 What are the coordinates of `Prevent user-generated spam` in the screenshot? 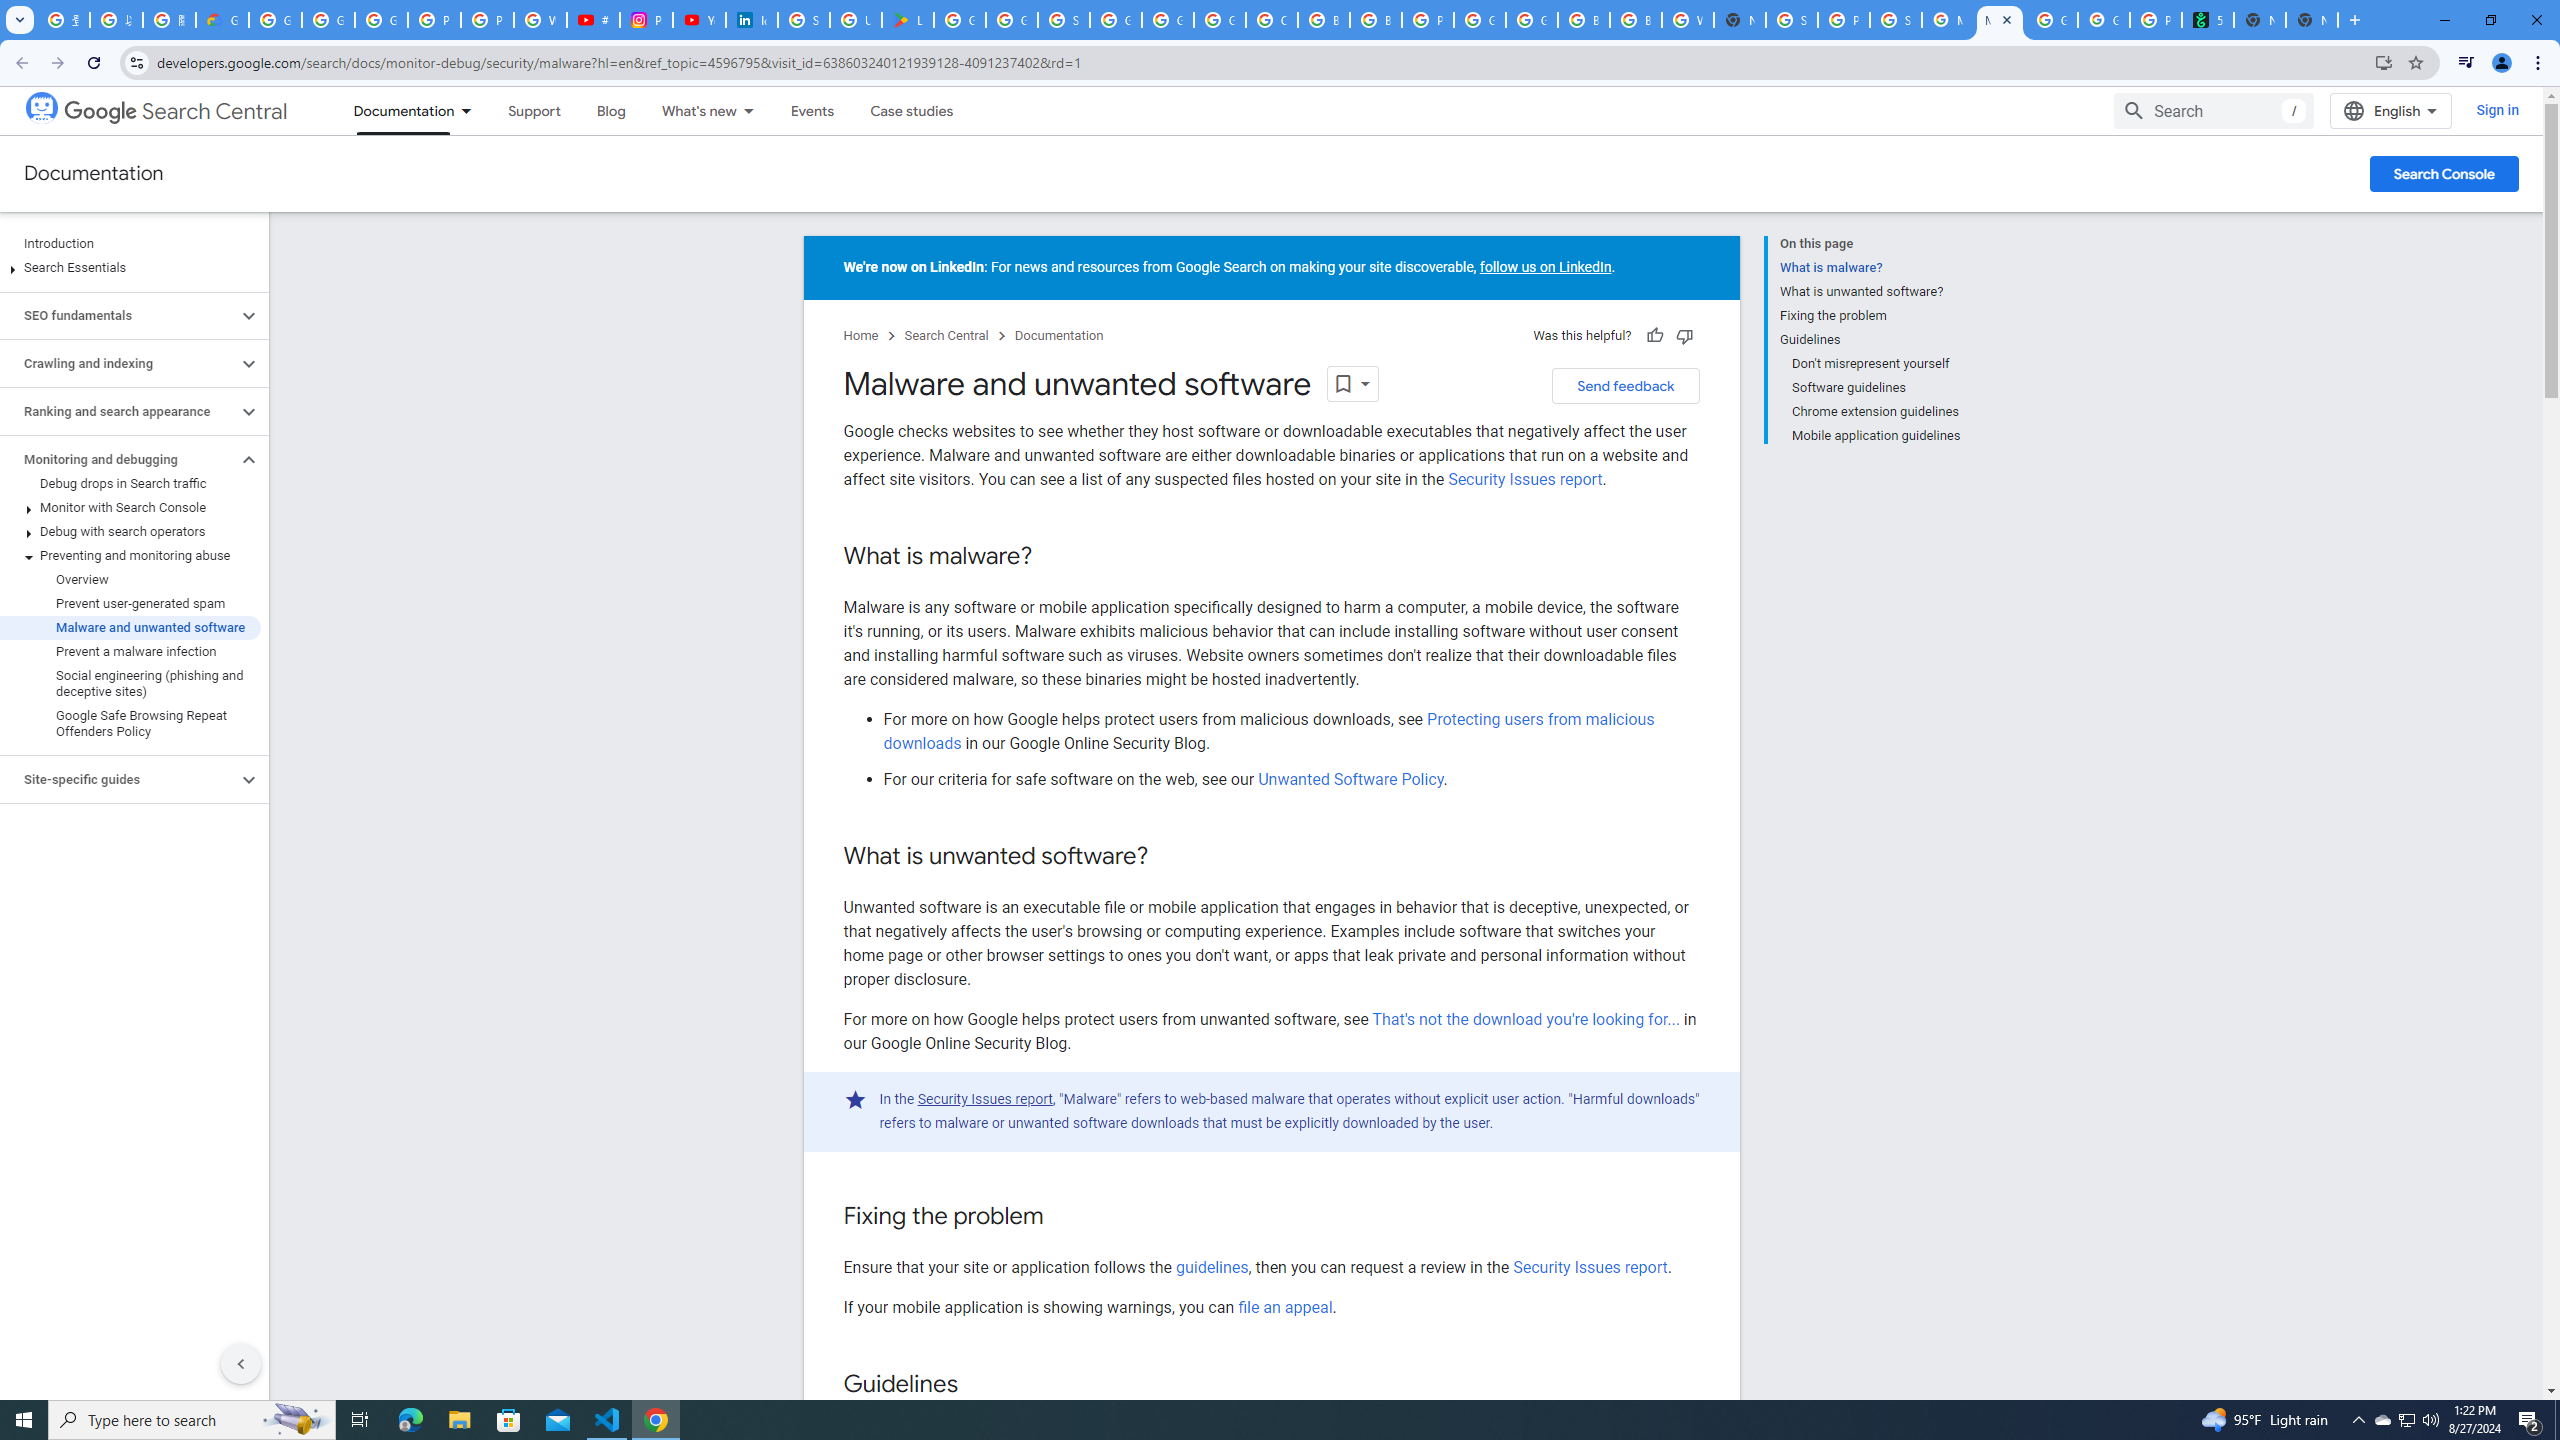 It's located at (130, 604).